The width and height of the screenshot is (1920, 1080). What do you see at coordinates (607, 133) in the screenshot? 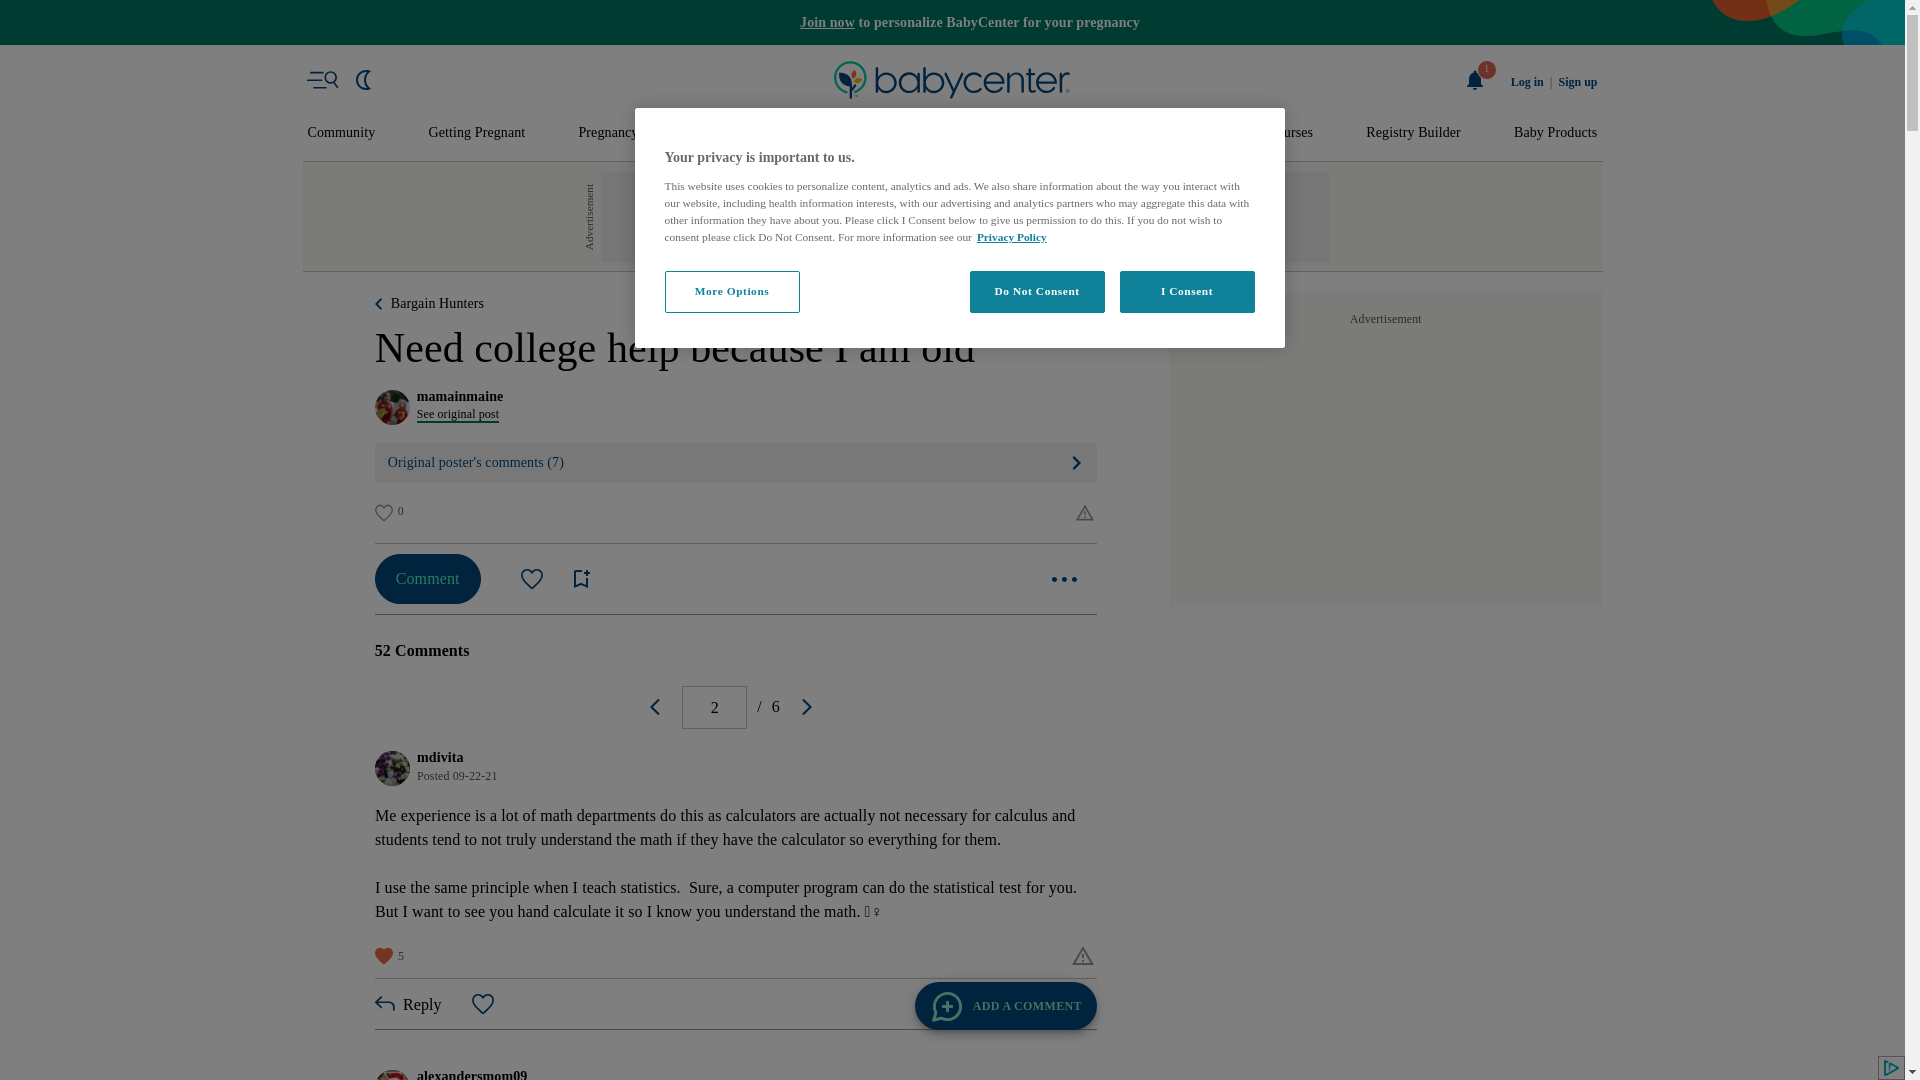
I see `Pregnancy` at bounding box center [607, 133].